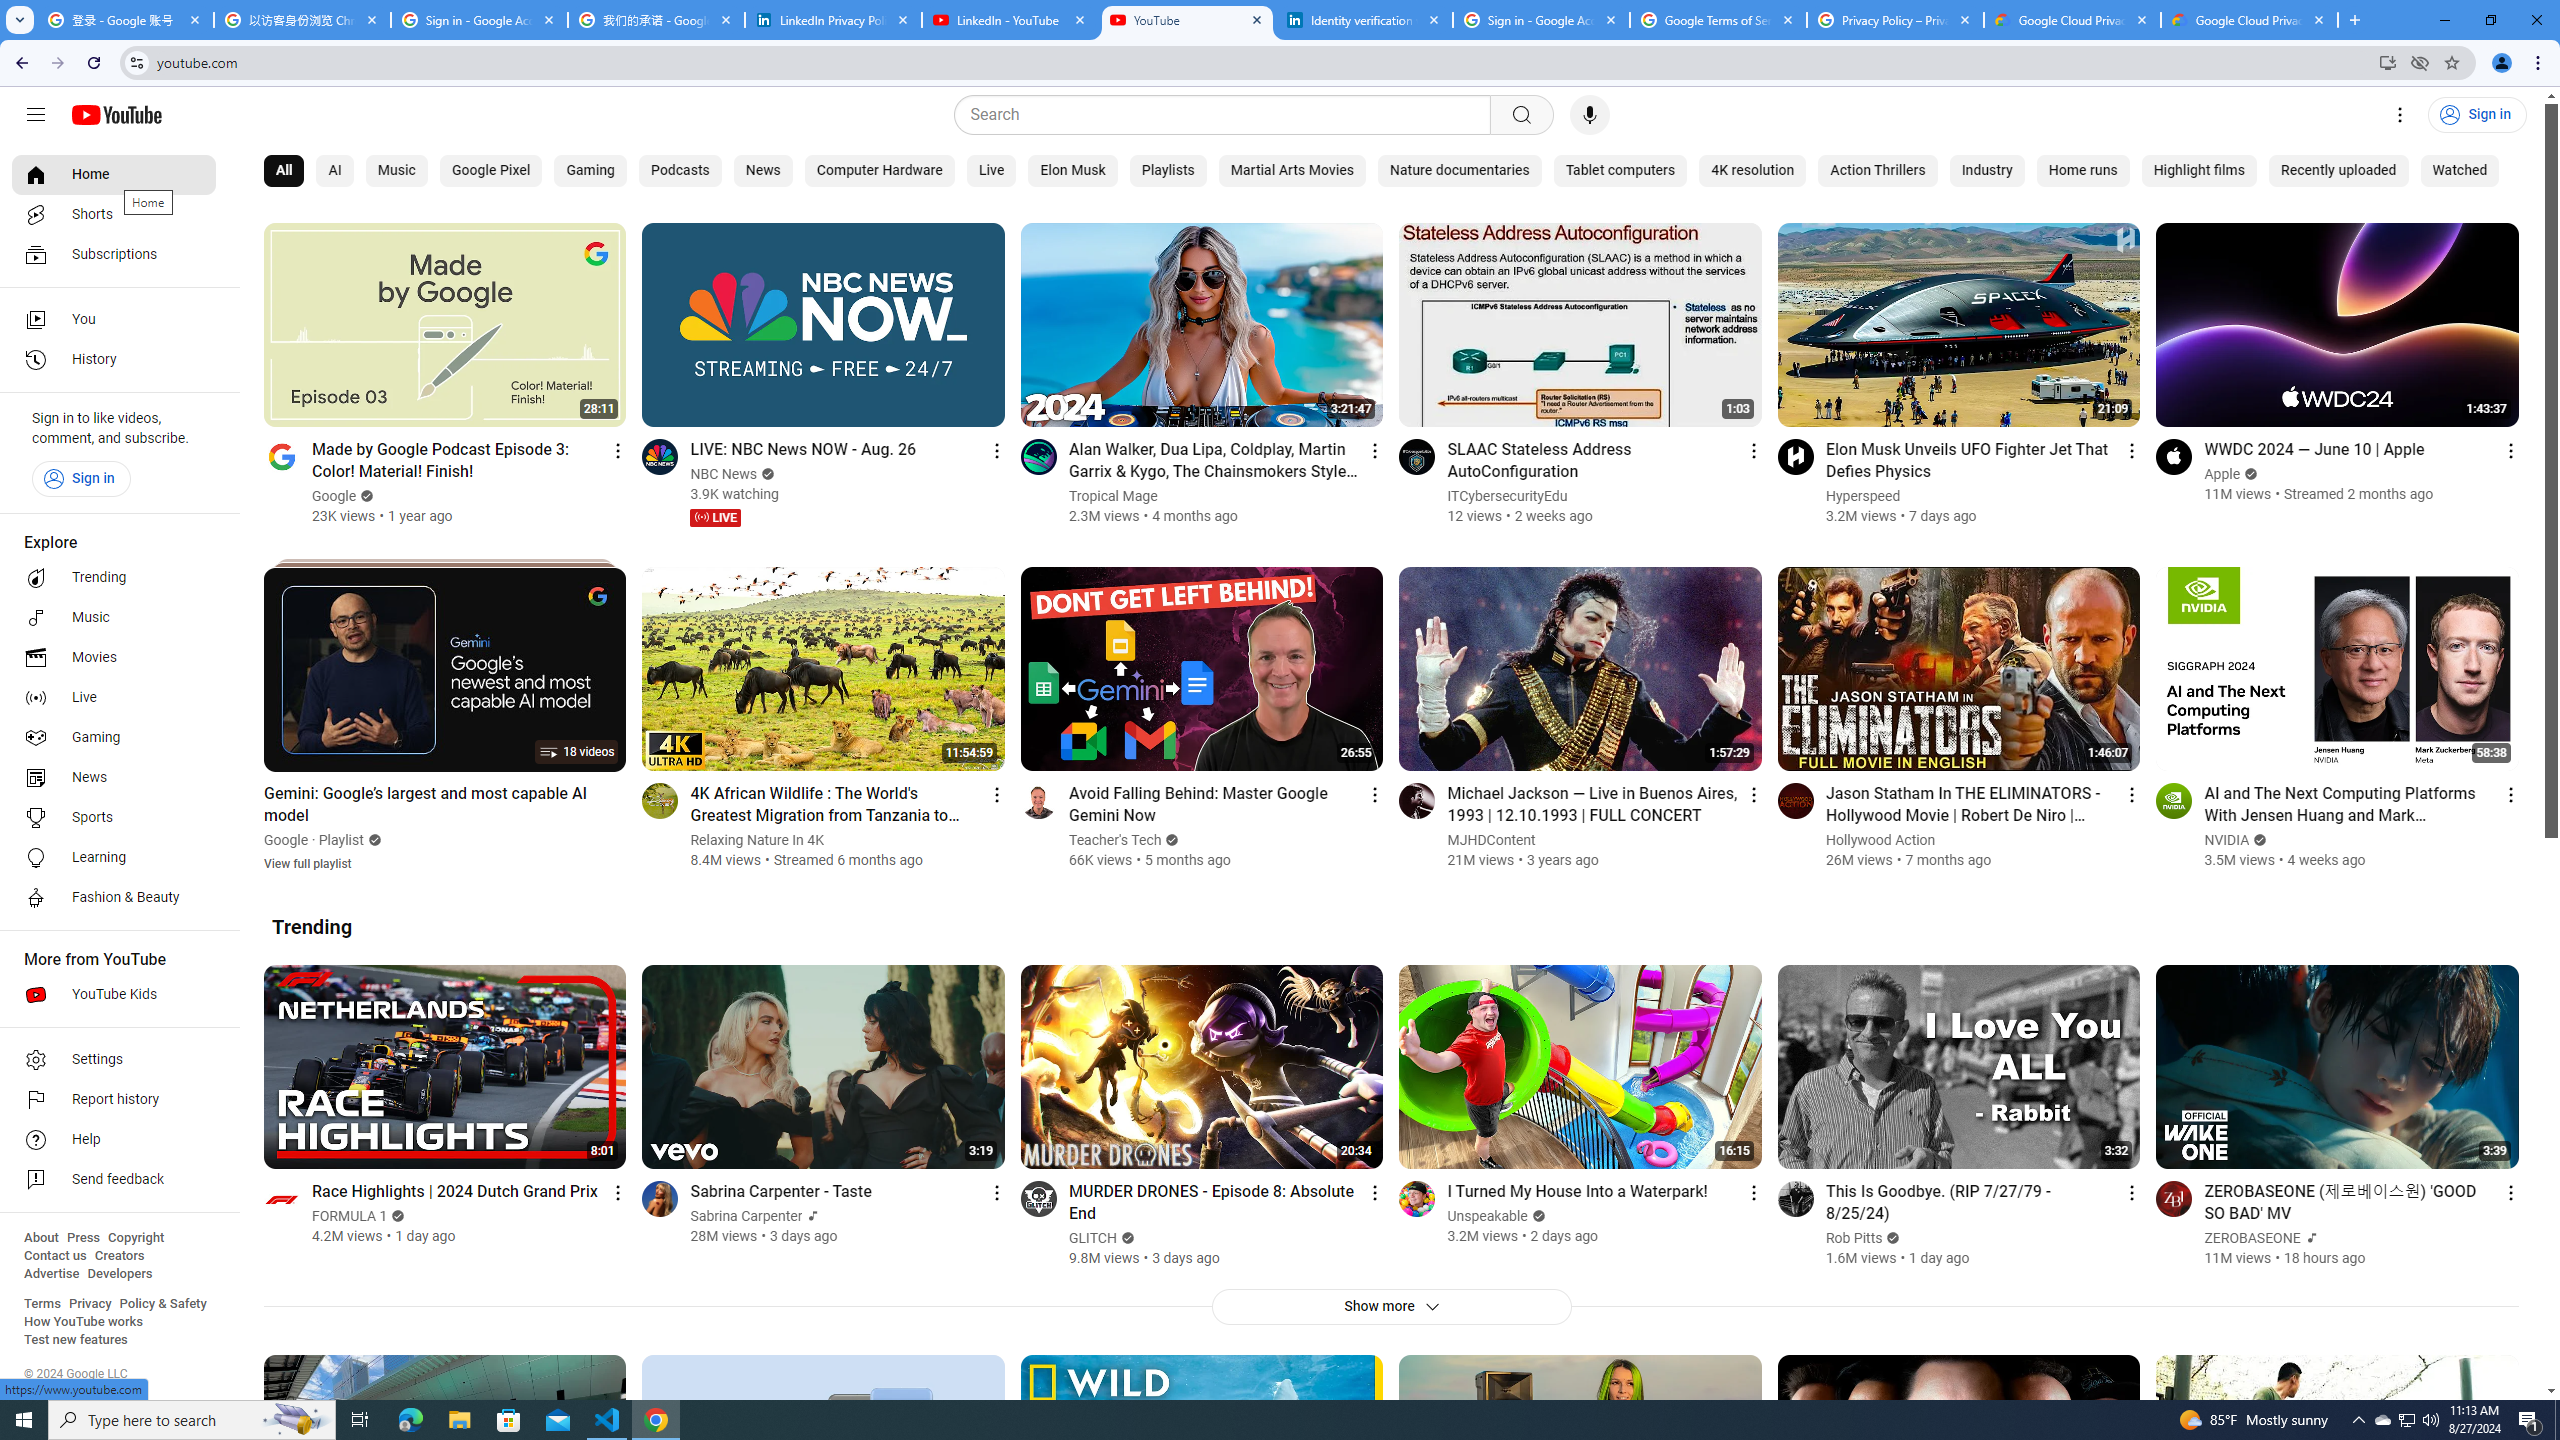 The width and height of the screenshot is (2560, 1440). Describe the element at coordinates (286, 840) in the screenshot. I see `Google` at that location.